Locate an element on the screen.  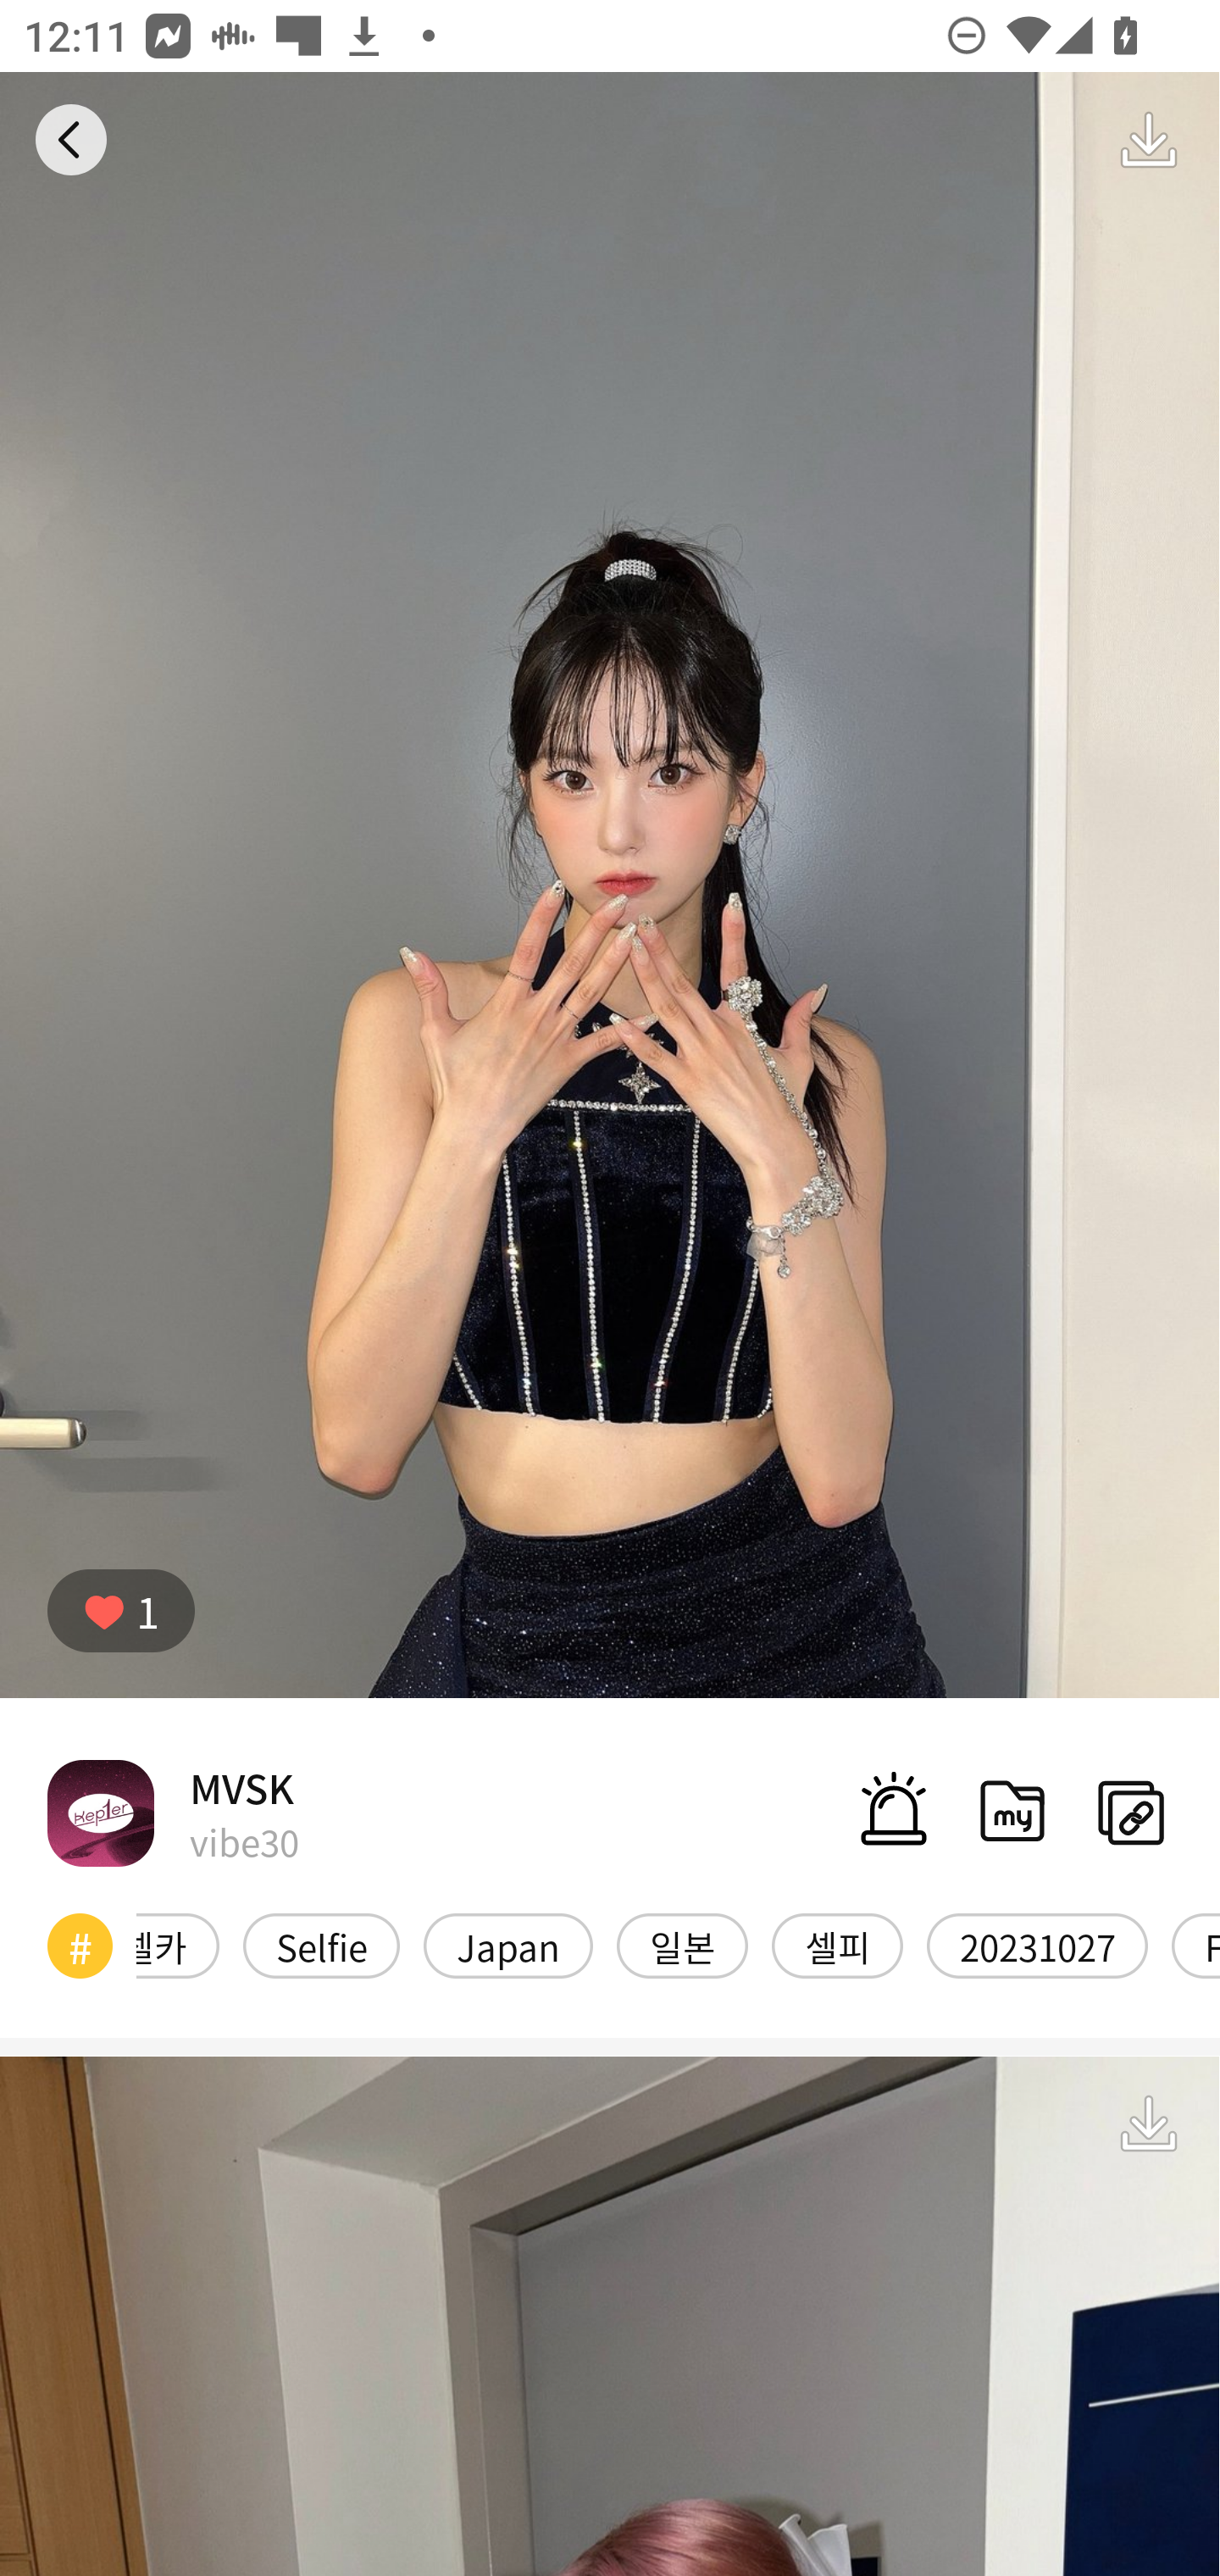
셀피 is located at coordinates (837, 1946).